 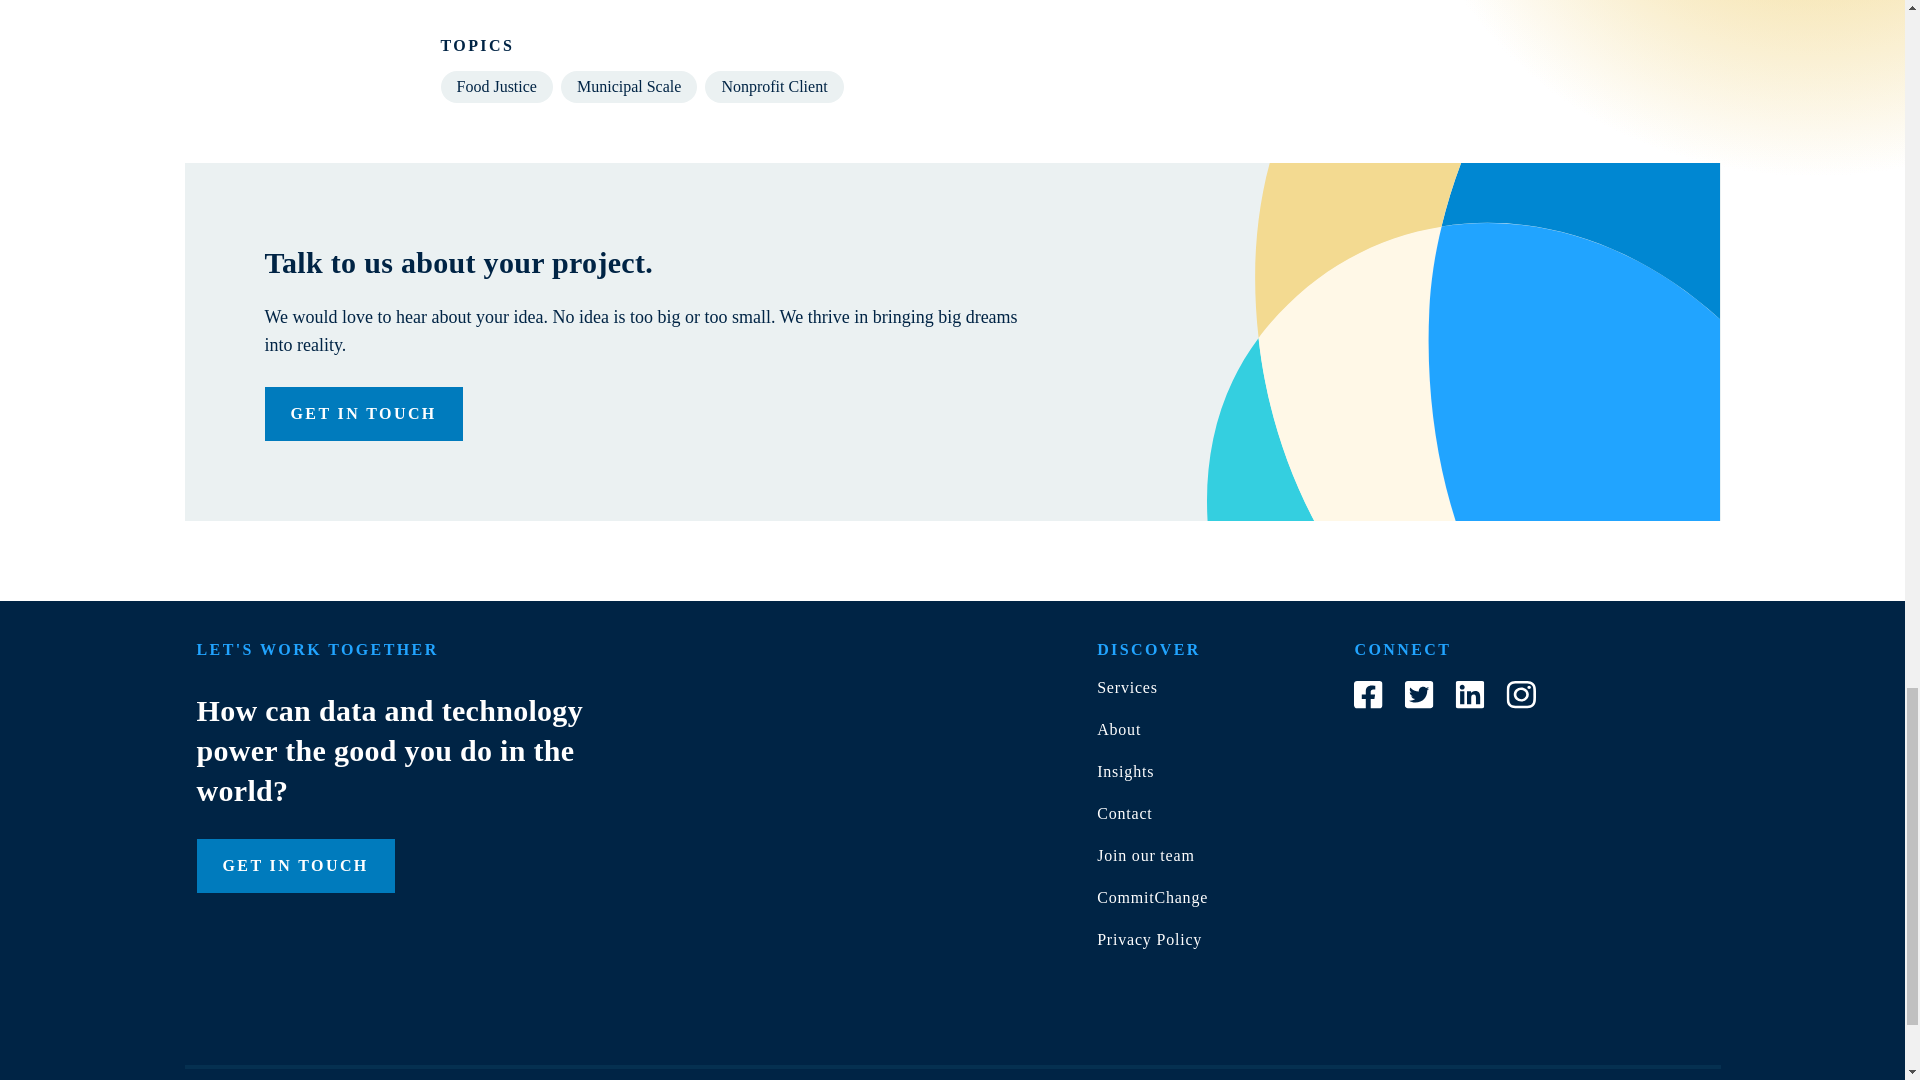 I want to click on Municipal Scale, so click(x=628, y=86).